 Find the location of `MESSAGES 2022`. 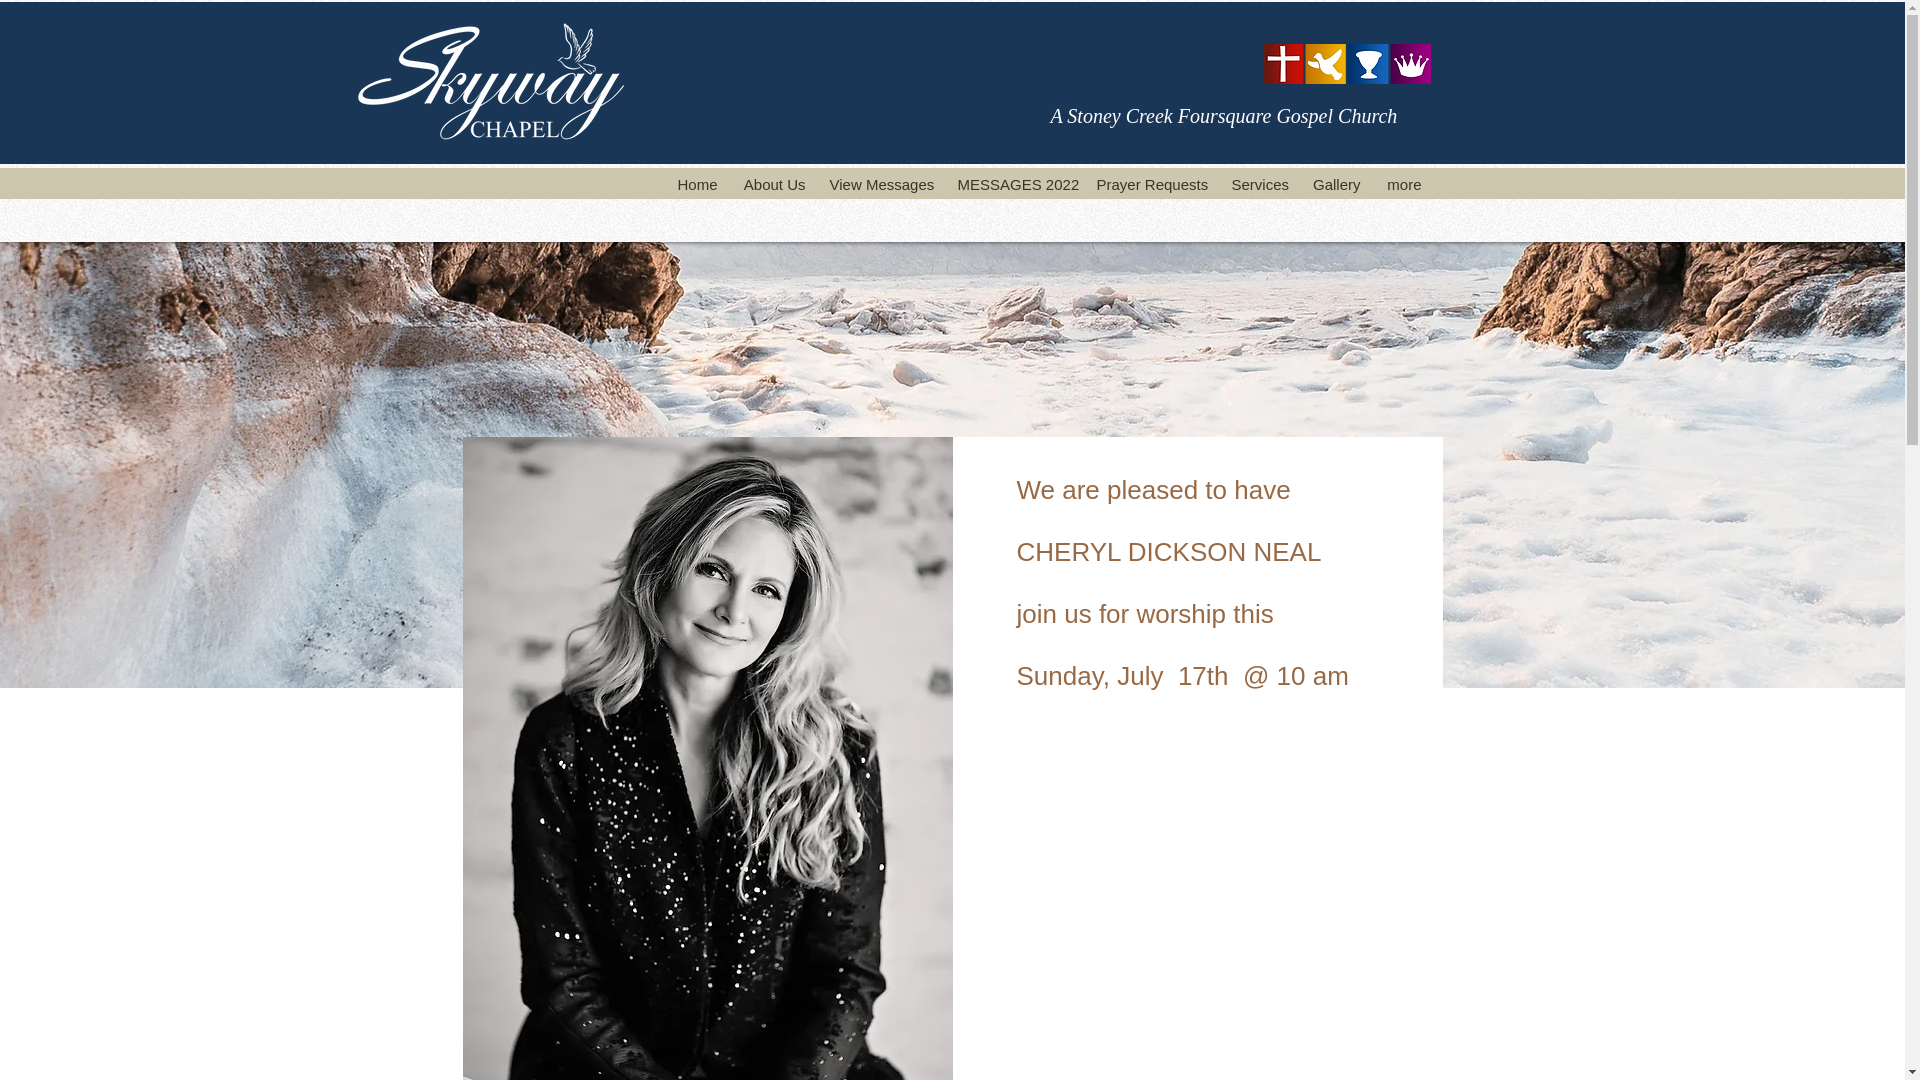

MESSAGES 2022 is located at coordinates (1015, 184).